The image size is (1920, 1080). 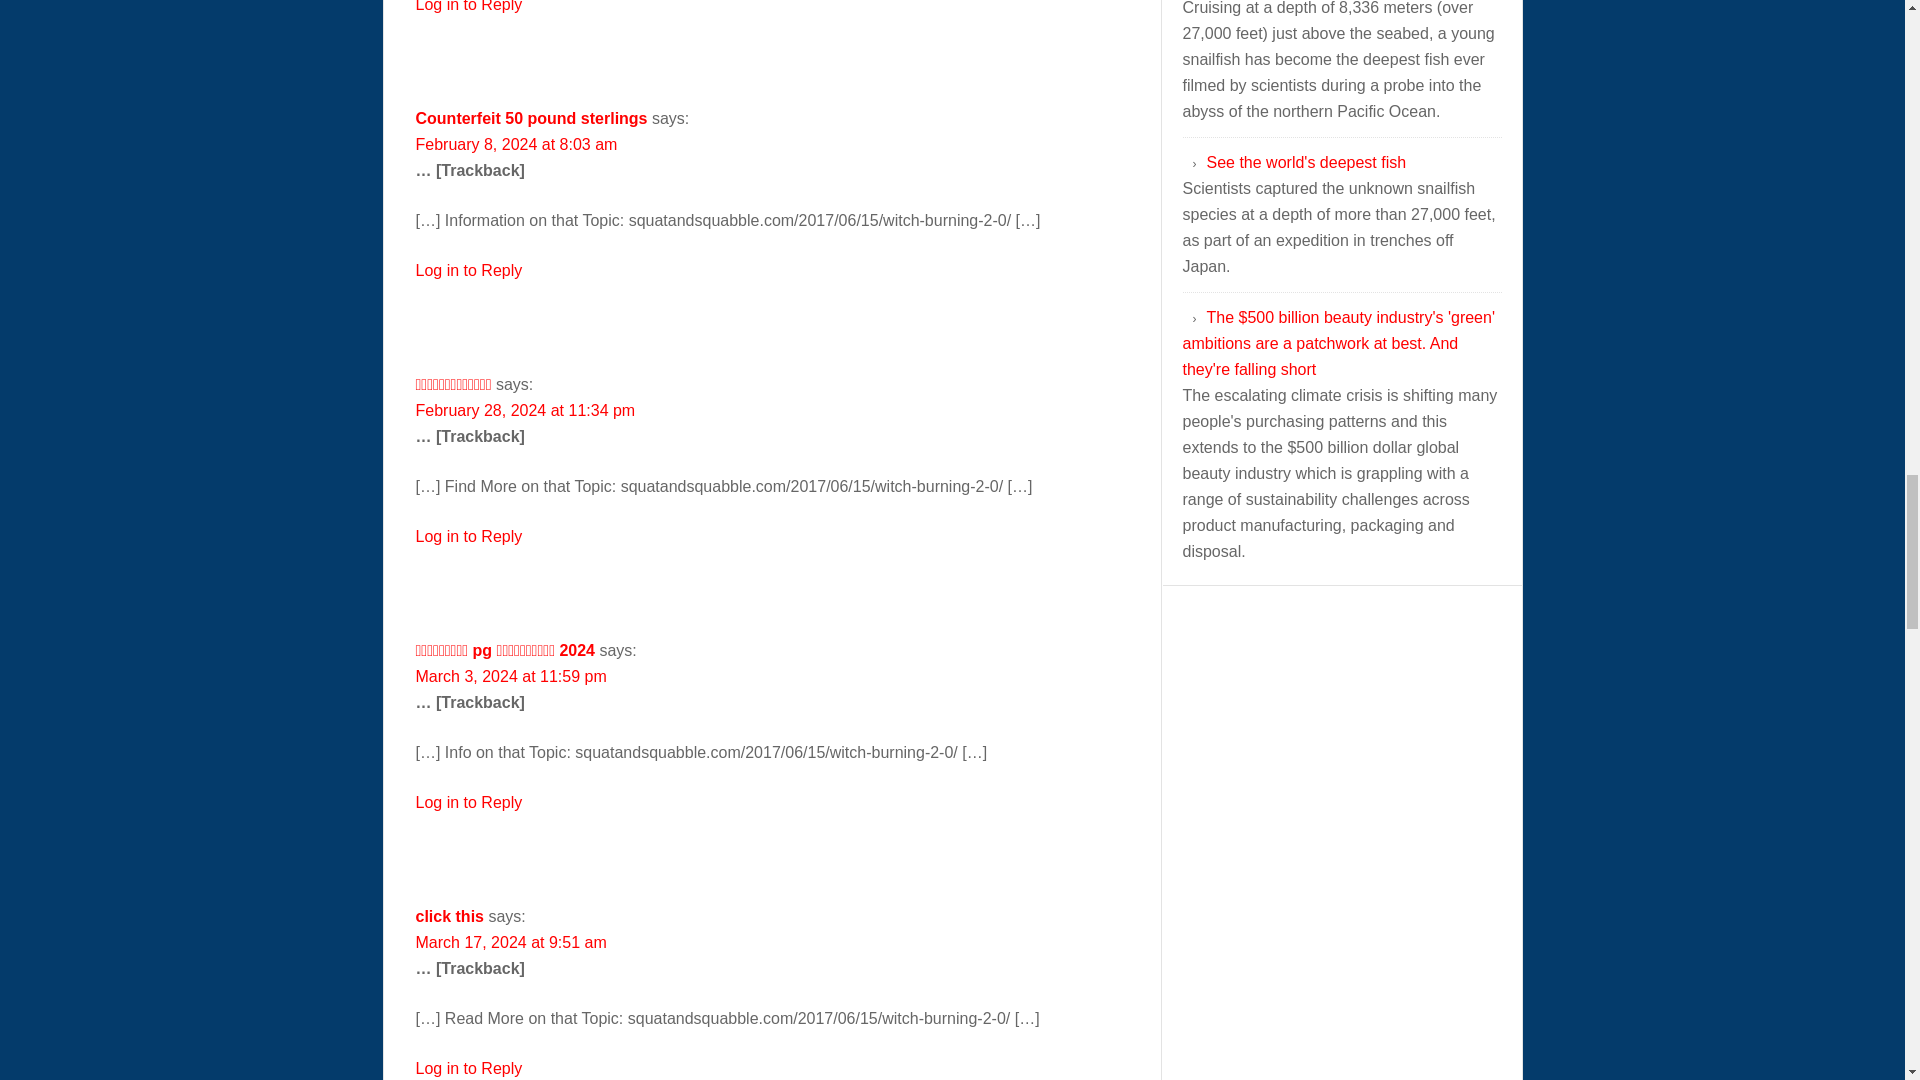 What do you see at coordinates (469, 1068) in the screenshot?
I see `Log in to Reply` at bounding box center [469, 1068].